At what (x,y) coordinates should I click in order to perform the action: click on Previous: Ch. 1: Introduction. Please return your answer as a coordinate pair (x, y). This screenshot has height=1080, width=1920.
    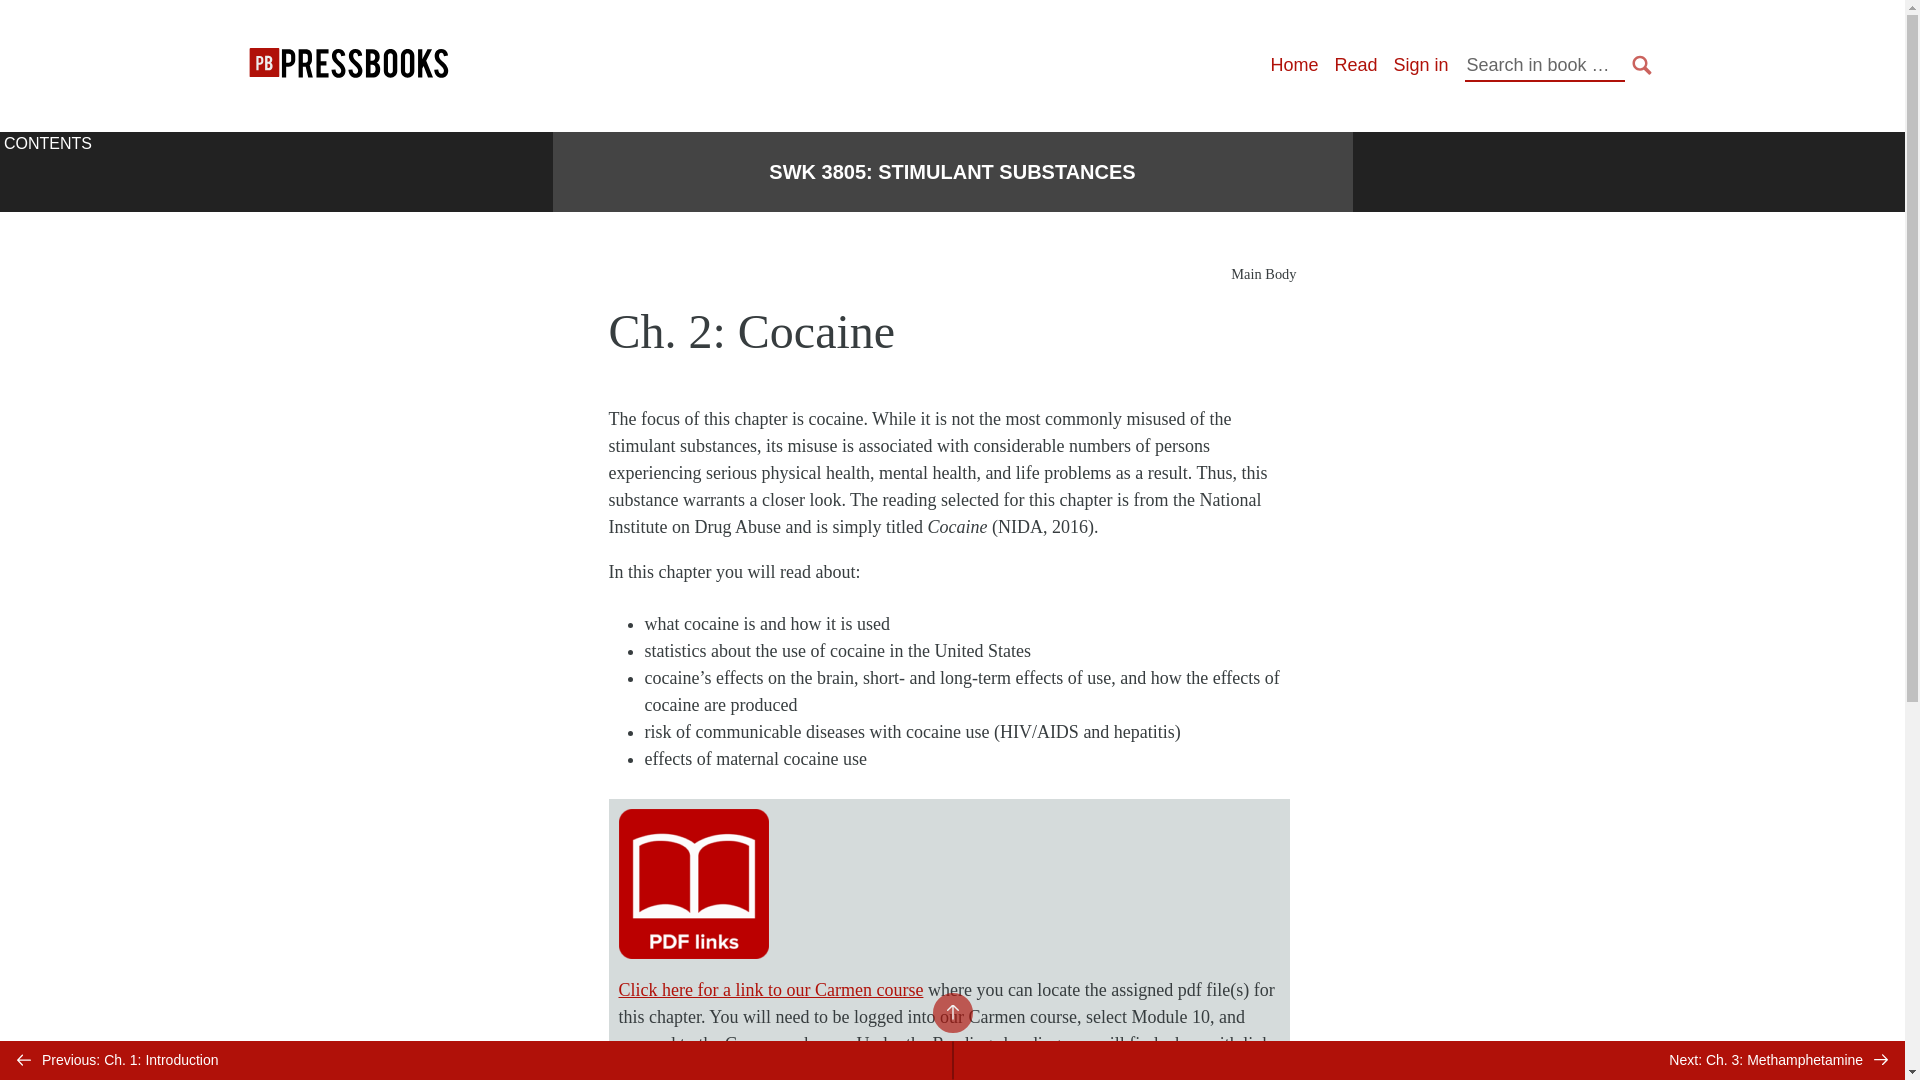
    Looking at the image, I should click on (476, 1060).